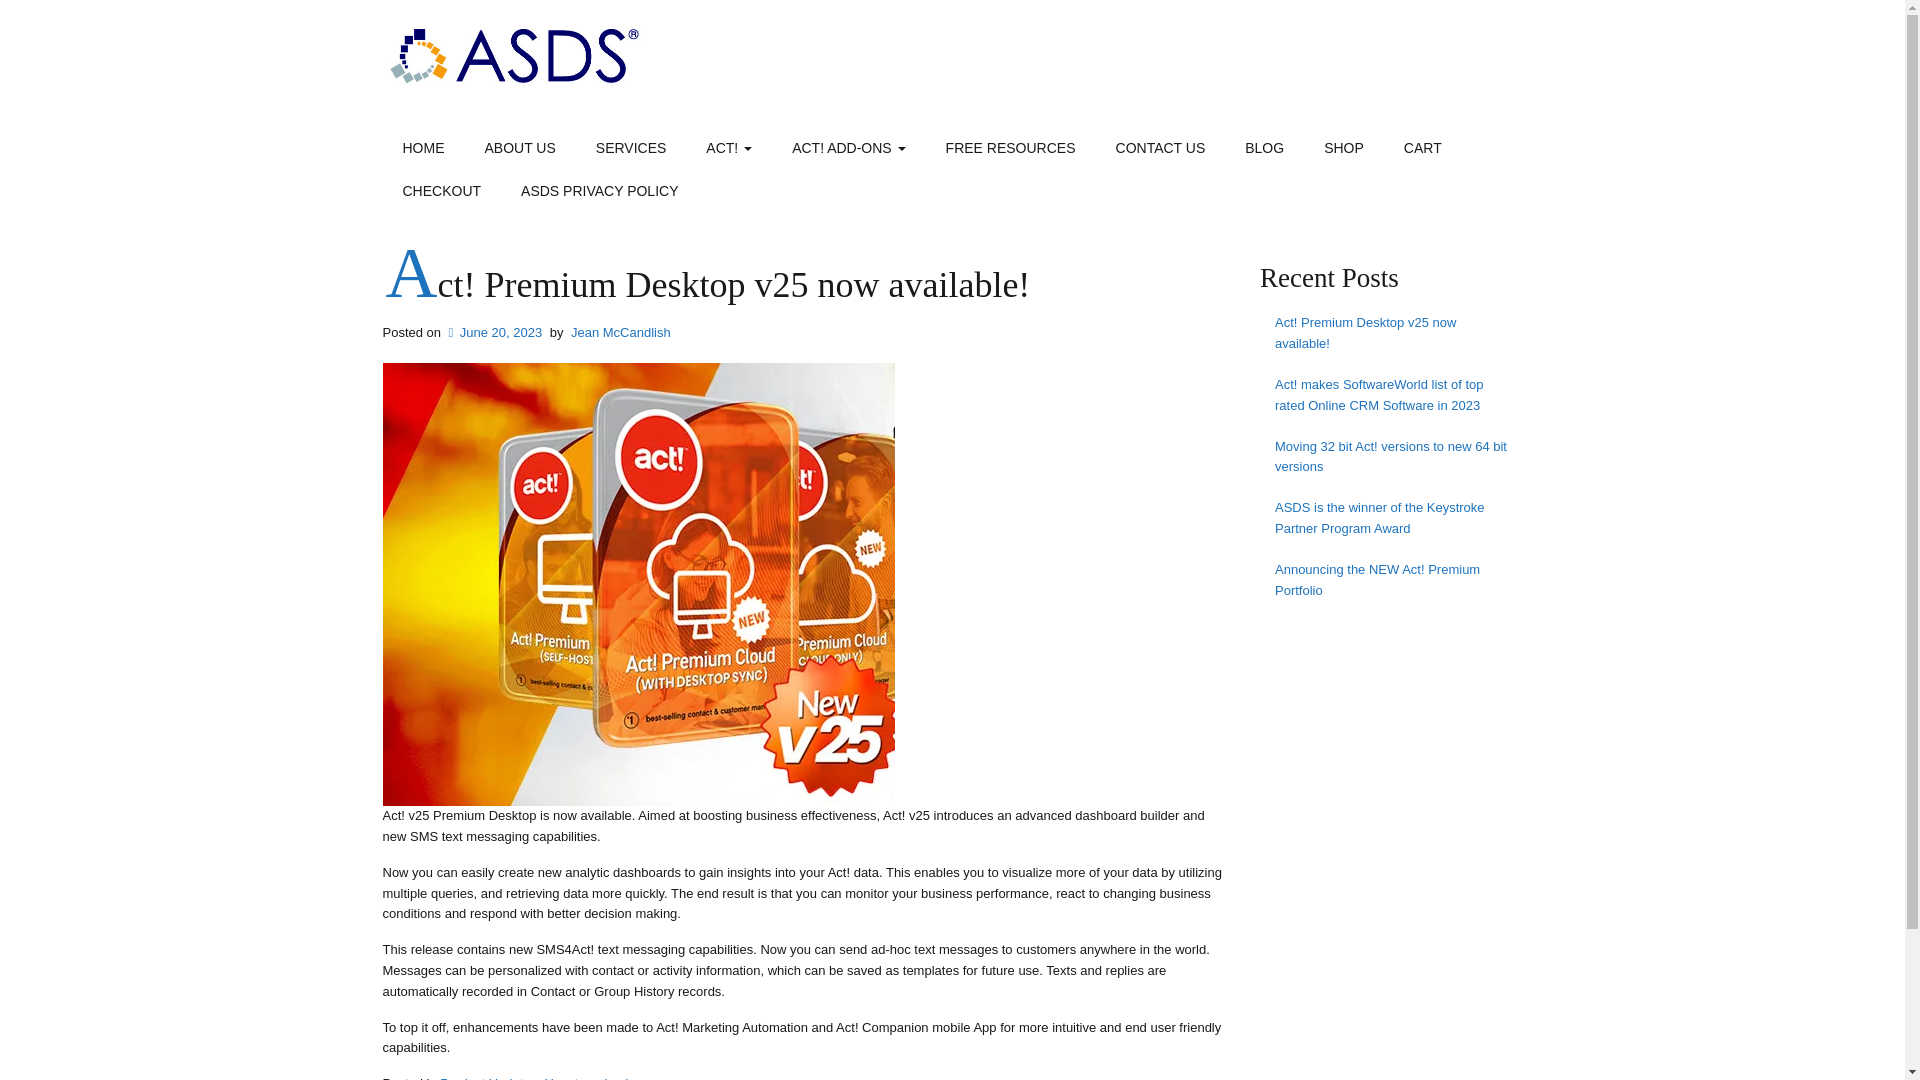 The width and height of the screenshot is (1920, 1080). What do you see at coordinates (519, 149) in the screenshot?
I see `ABOUT US` at bounding box center [519, 149].